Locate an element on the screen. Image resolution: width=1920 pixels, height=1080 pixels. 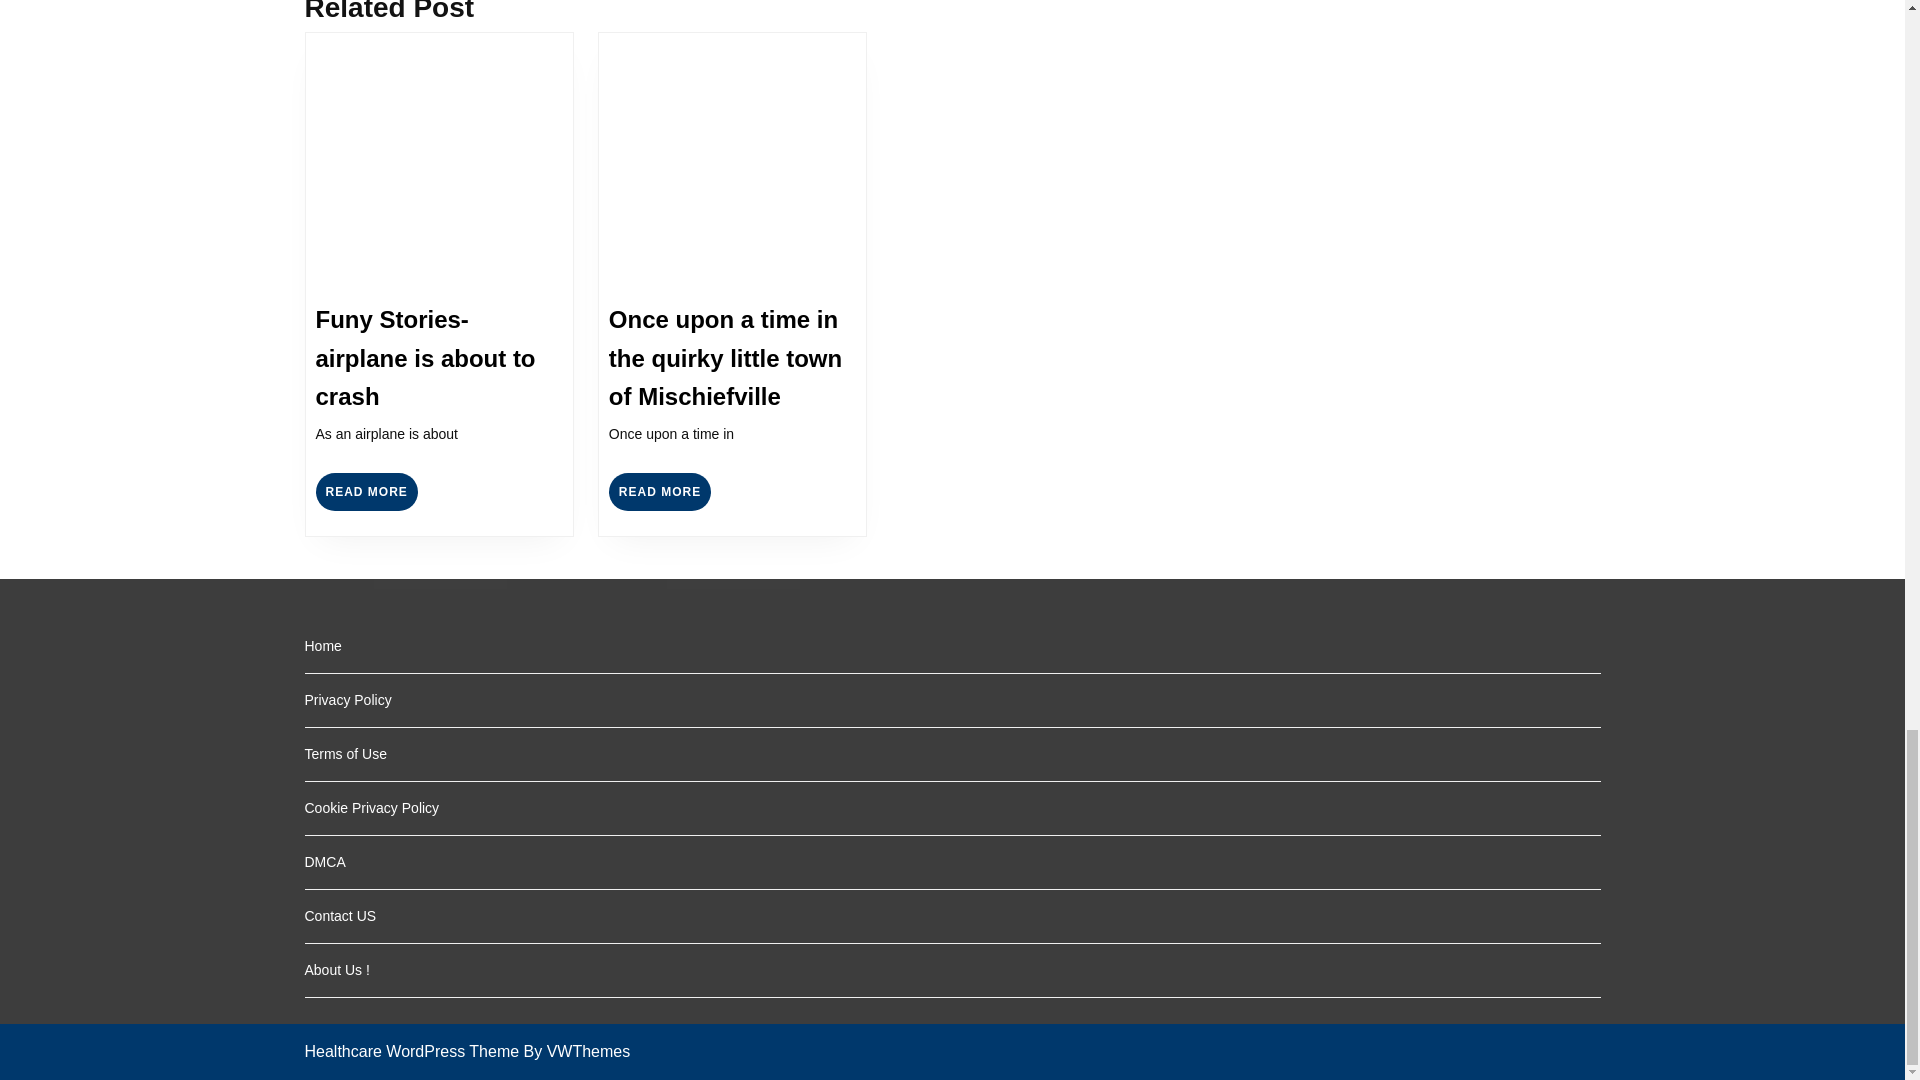
DMCA is located at coordinates (336, 970).